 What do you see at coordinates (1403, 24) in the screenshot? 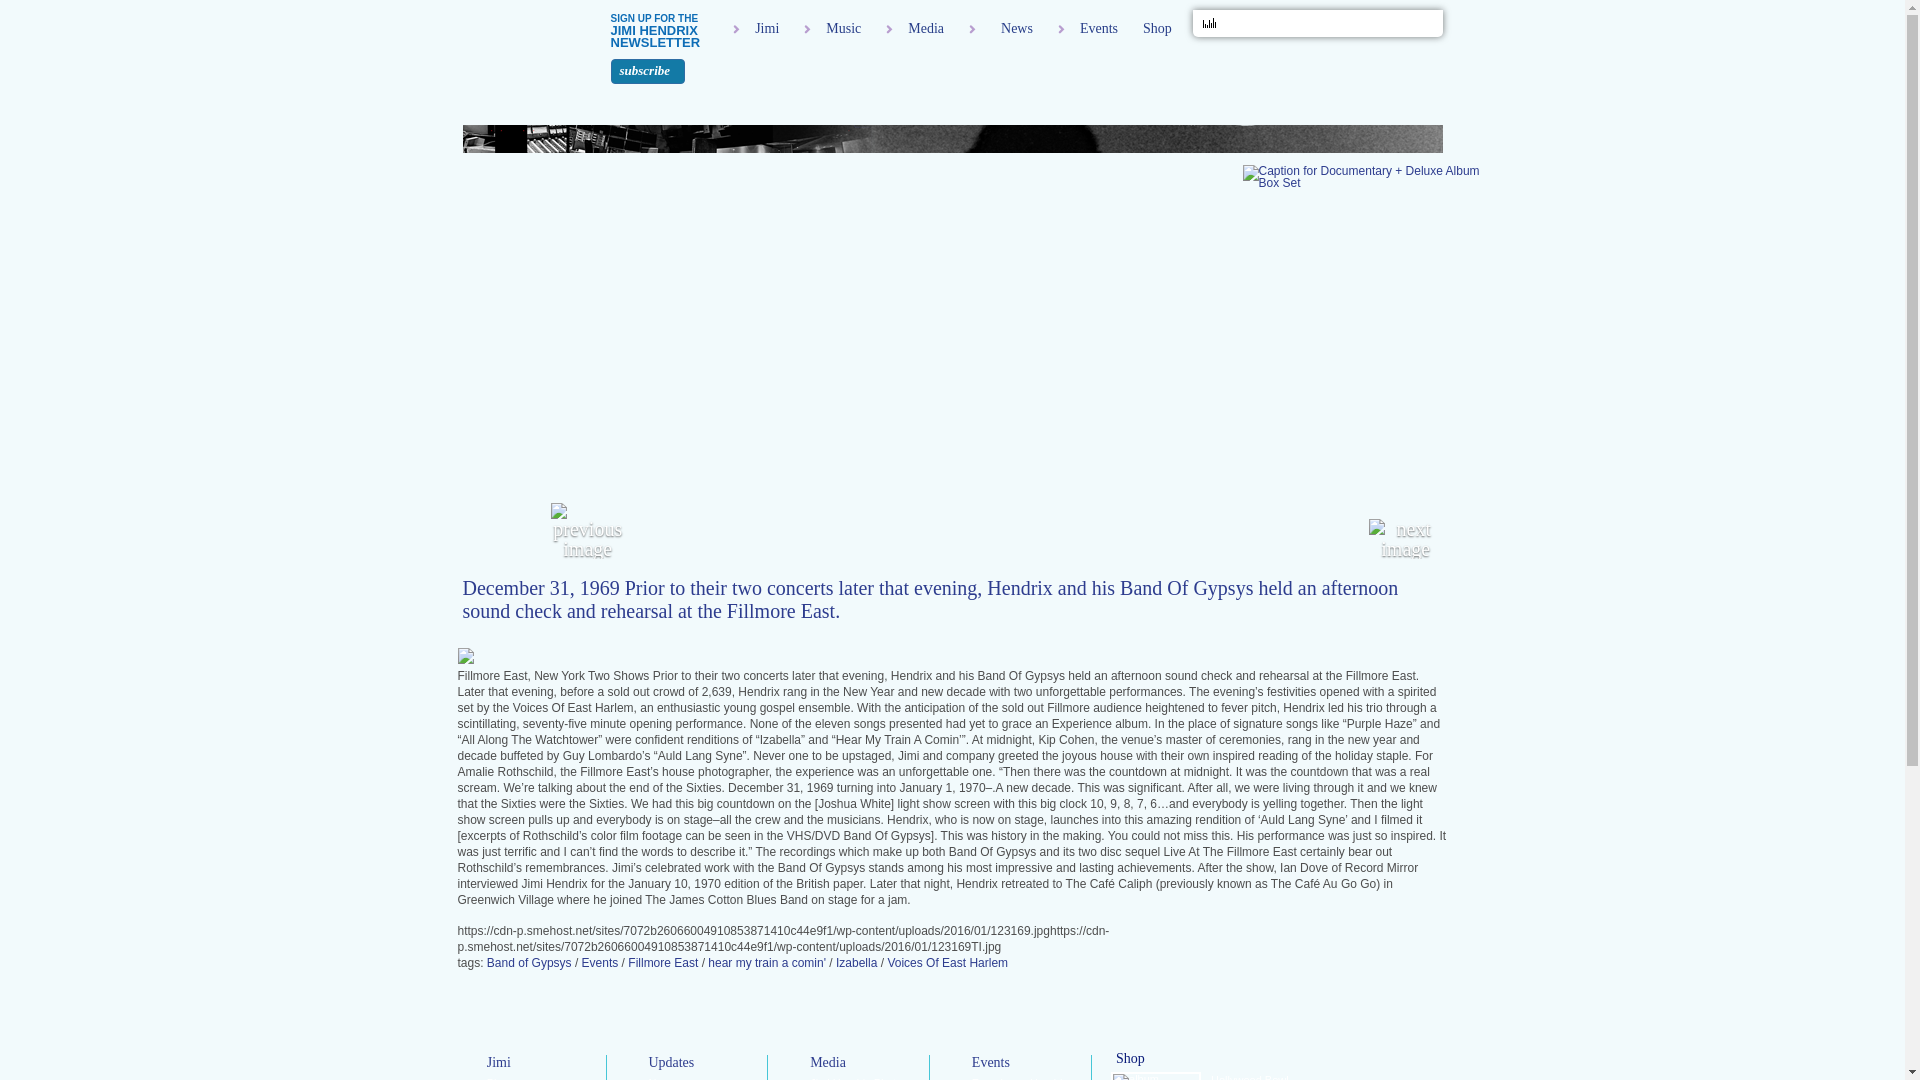
I see `play` at bounding box center [1403, 24].